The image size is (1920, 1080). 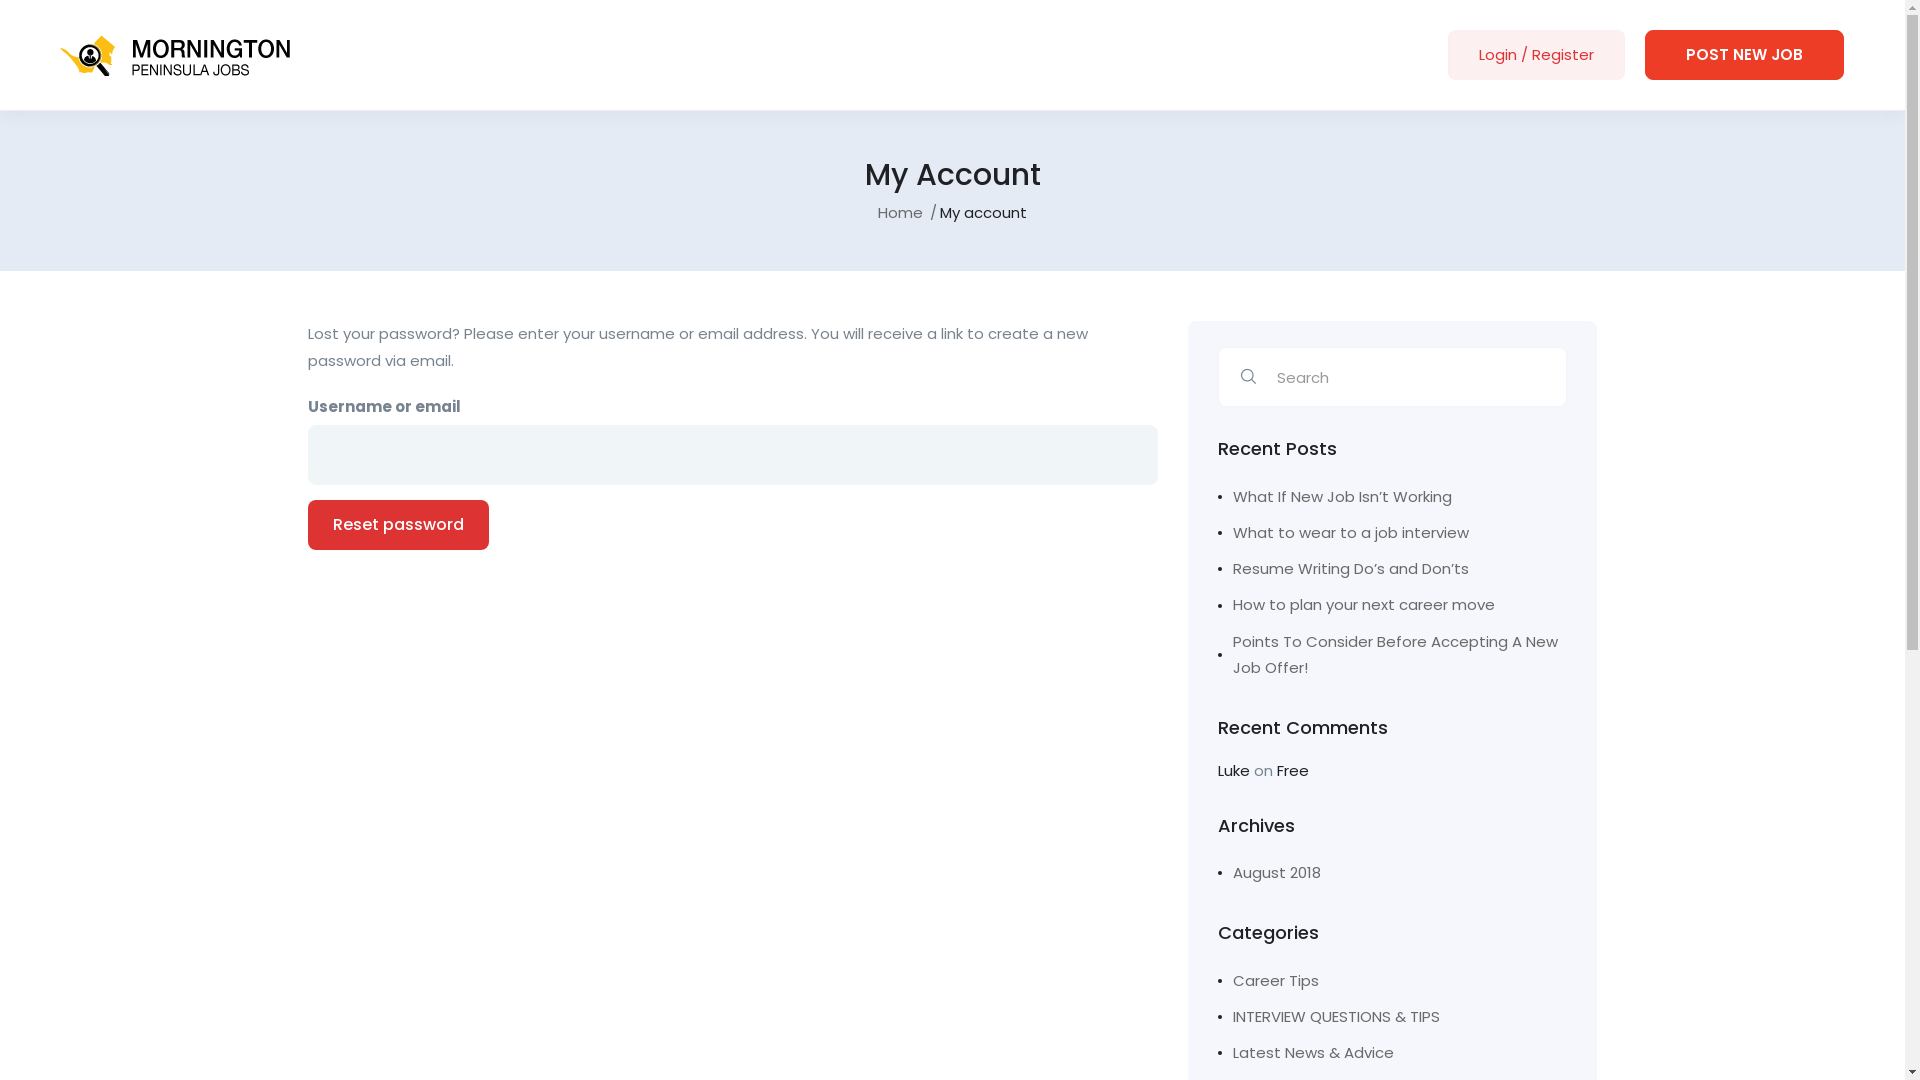 I want to click on August 2018, so click(x=1270, y=873).